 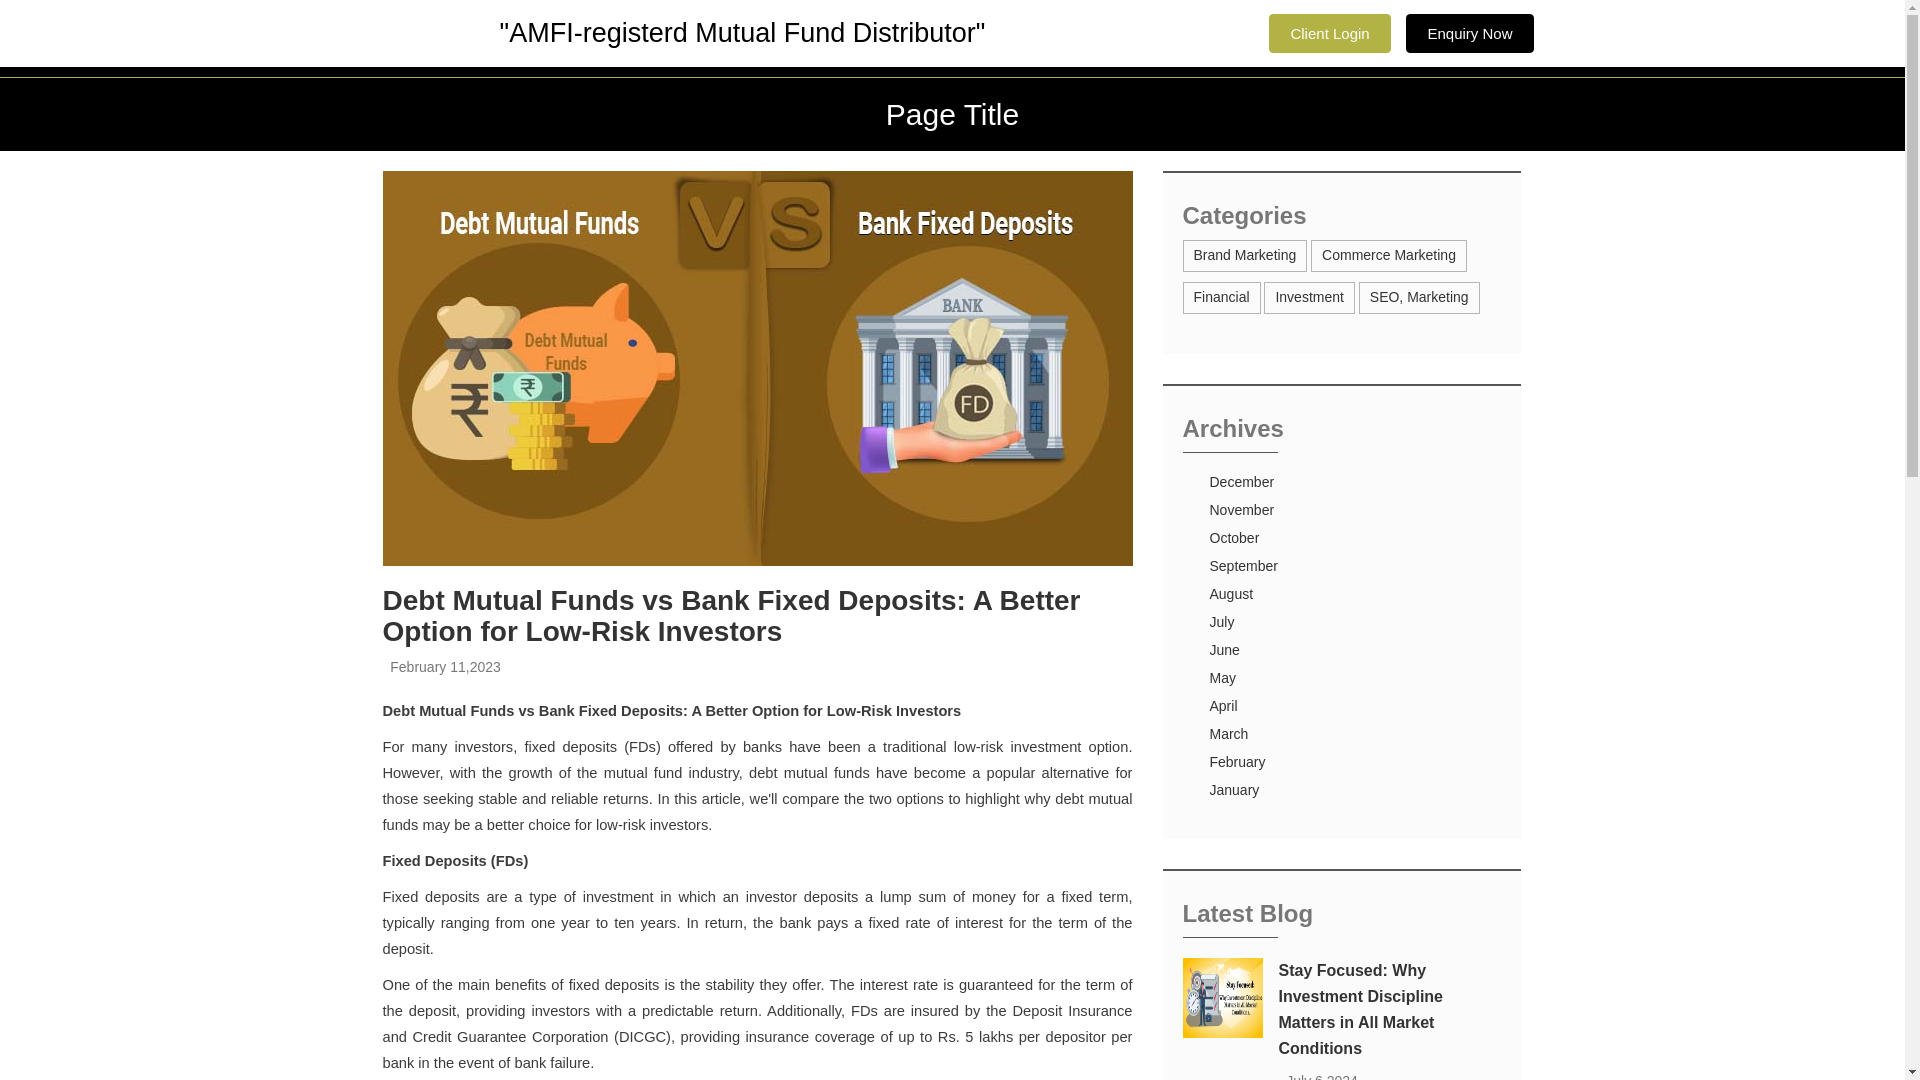 What do you see at coordinates (1244, 566) in the screenshot?
I see `September` at bounding box center [1244, 566].